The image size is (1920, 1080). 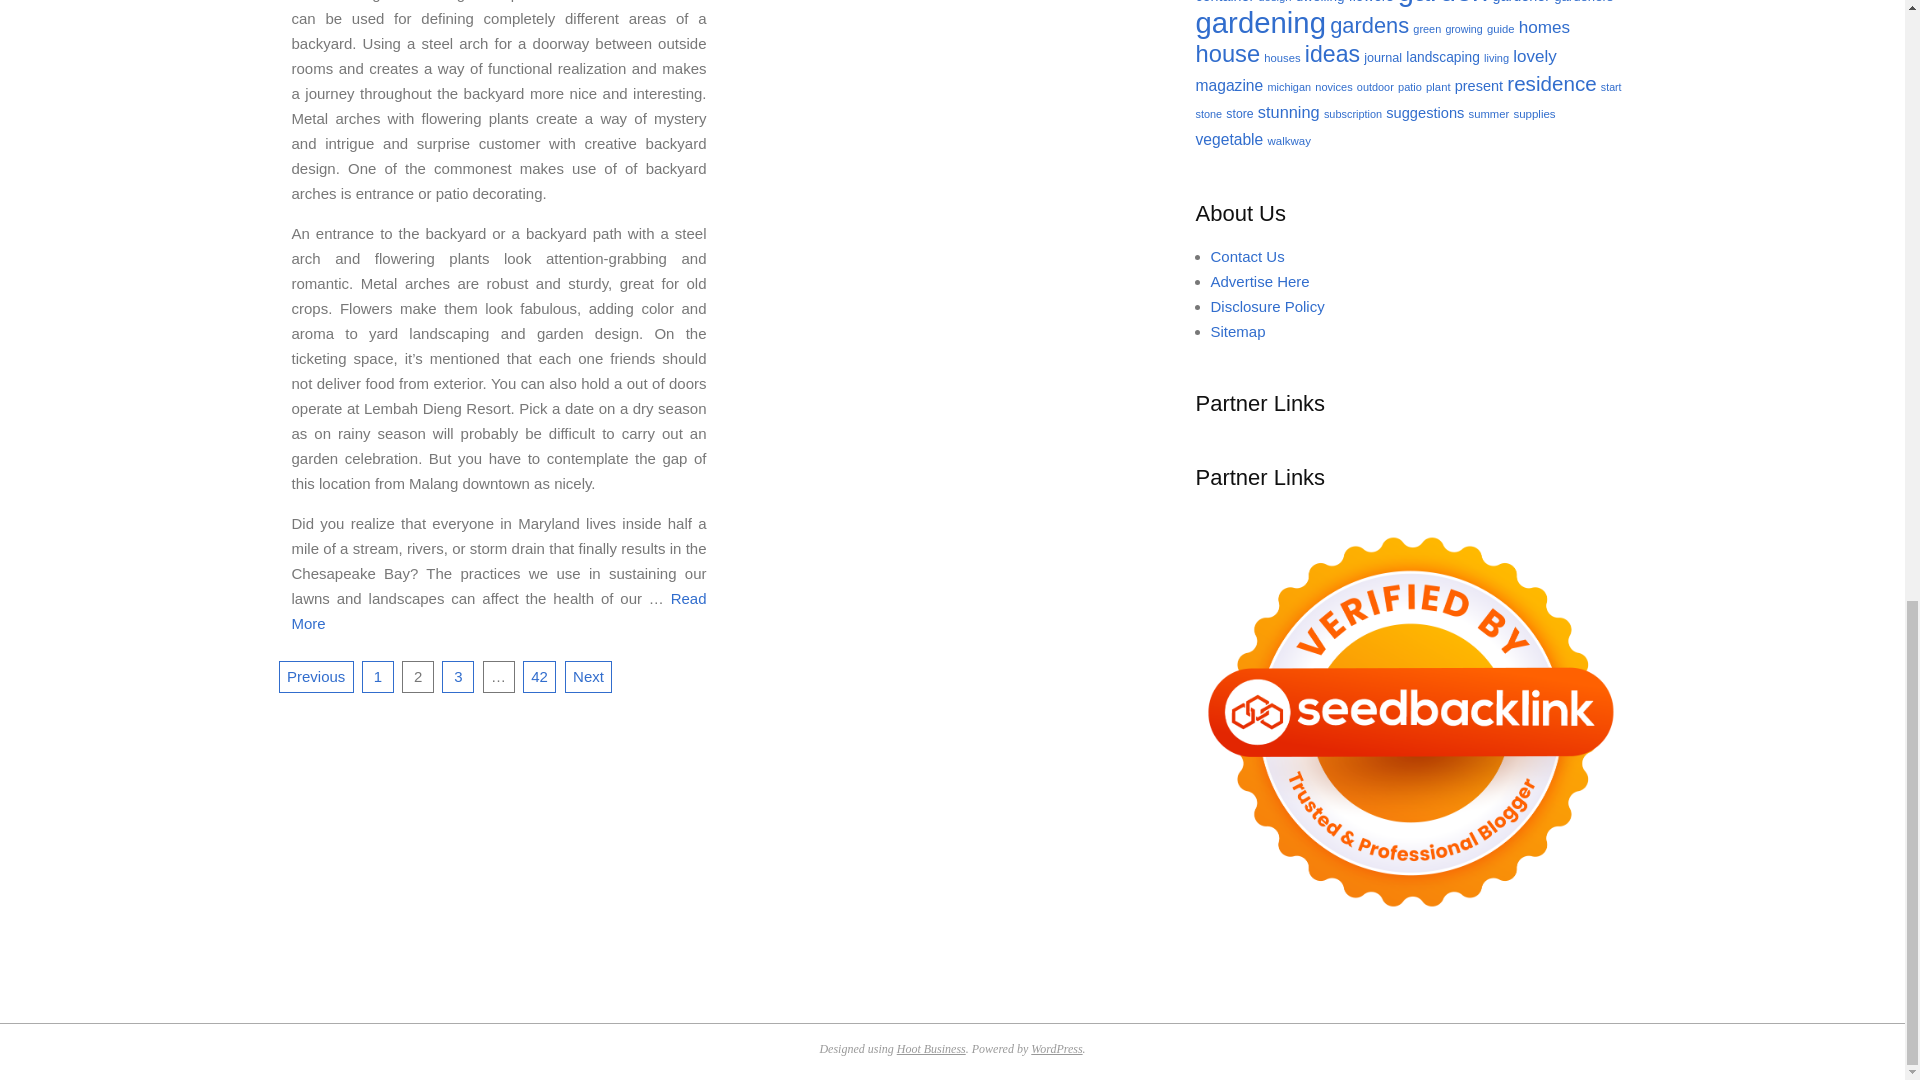 I want to click on Seedbacklink, so click(x=1411, y=722).